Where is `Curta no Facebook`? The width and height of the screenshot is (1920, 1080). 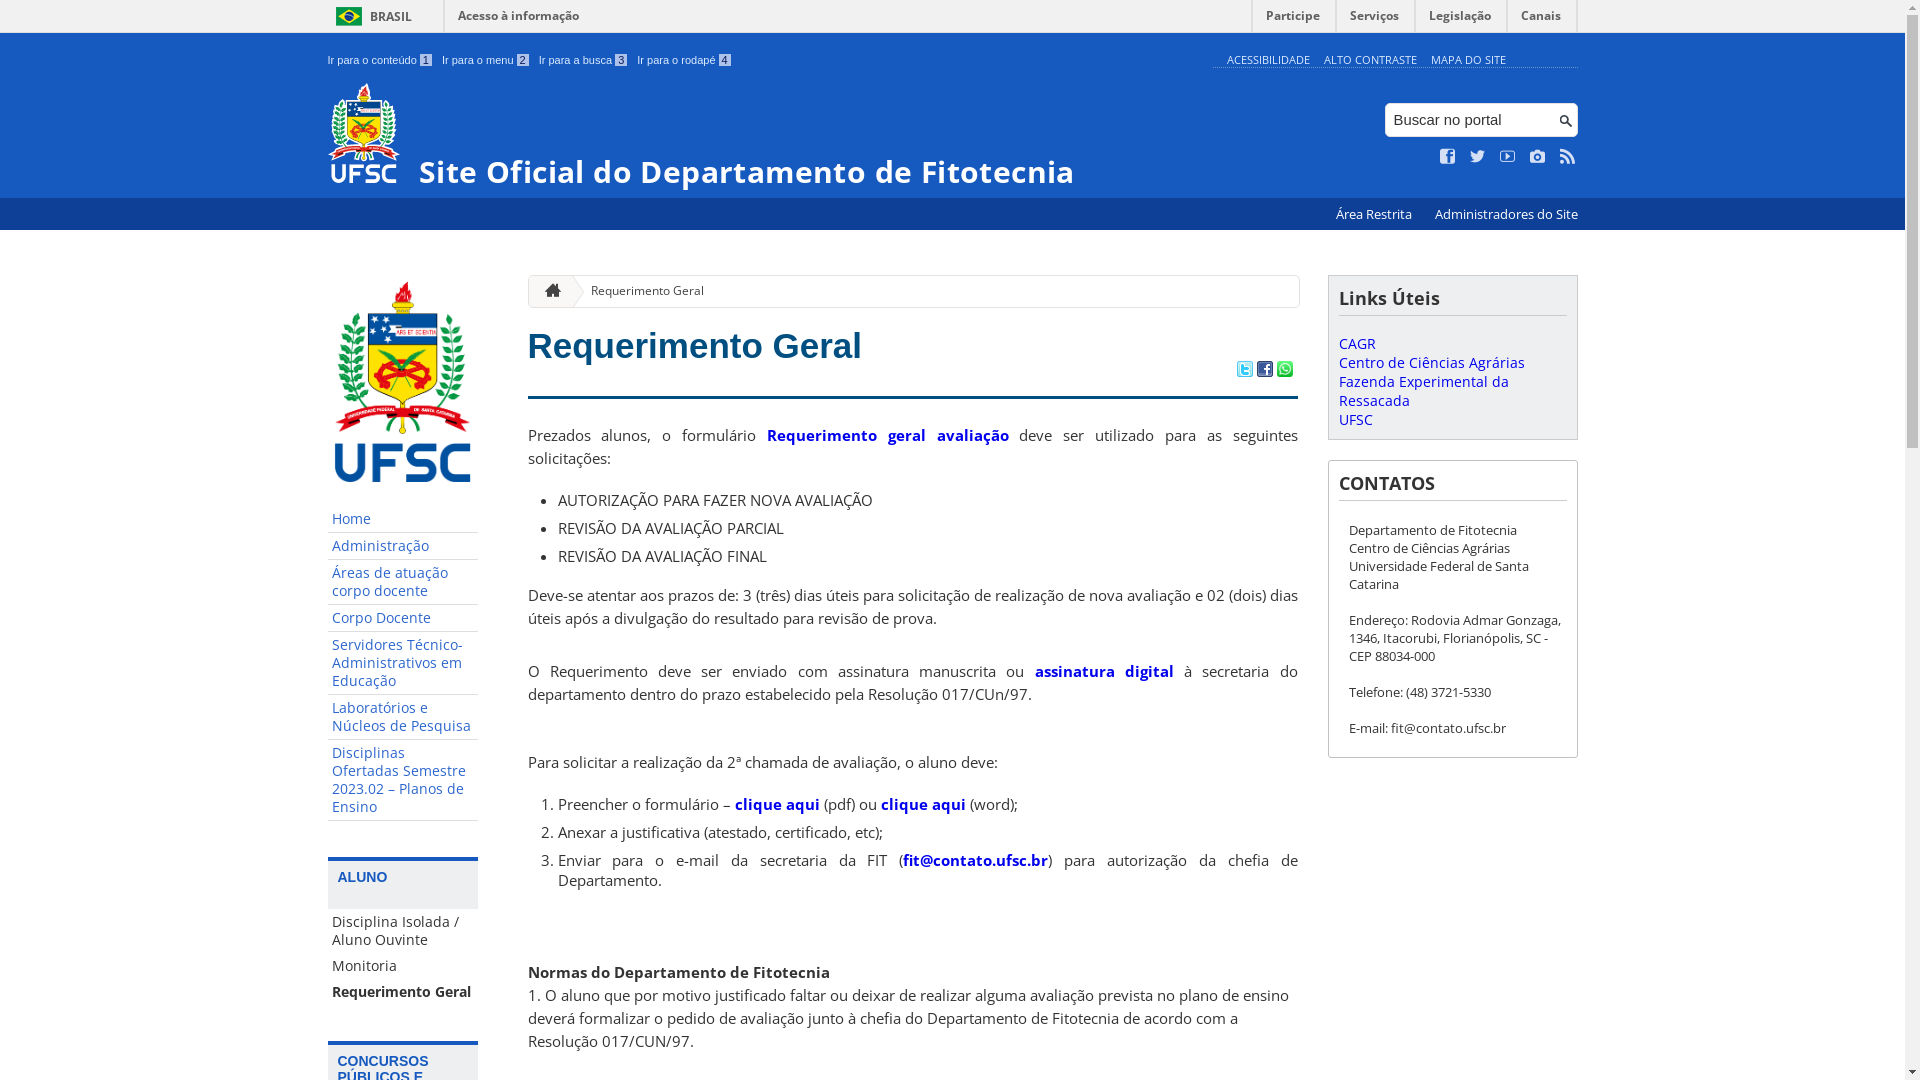 Curta no Facebook is located at coordinates (1448, 157).